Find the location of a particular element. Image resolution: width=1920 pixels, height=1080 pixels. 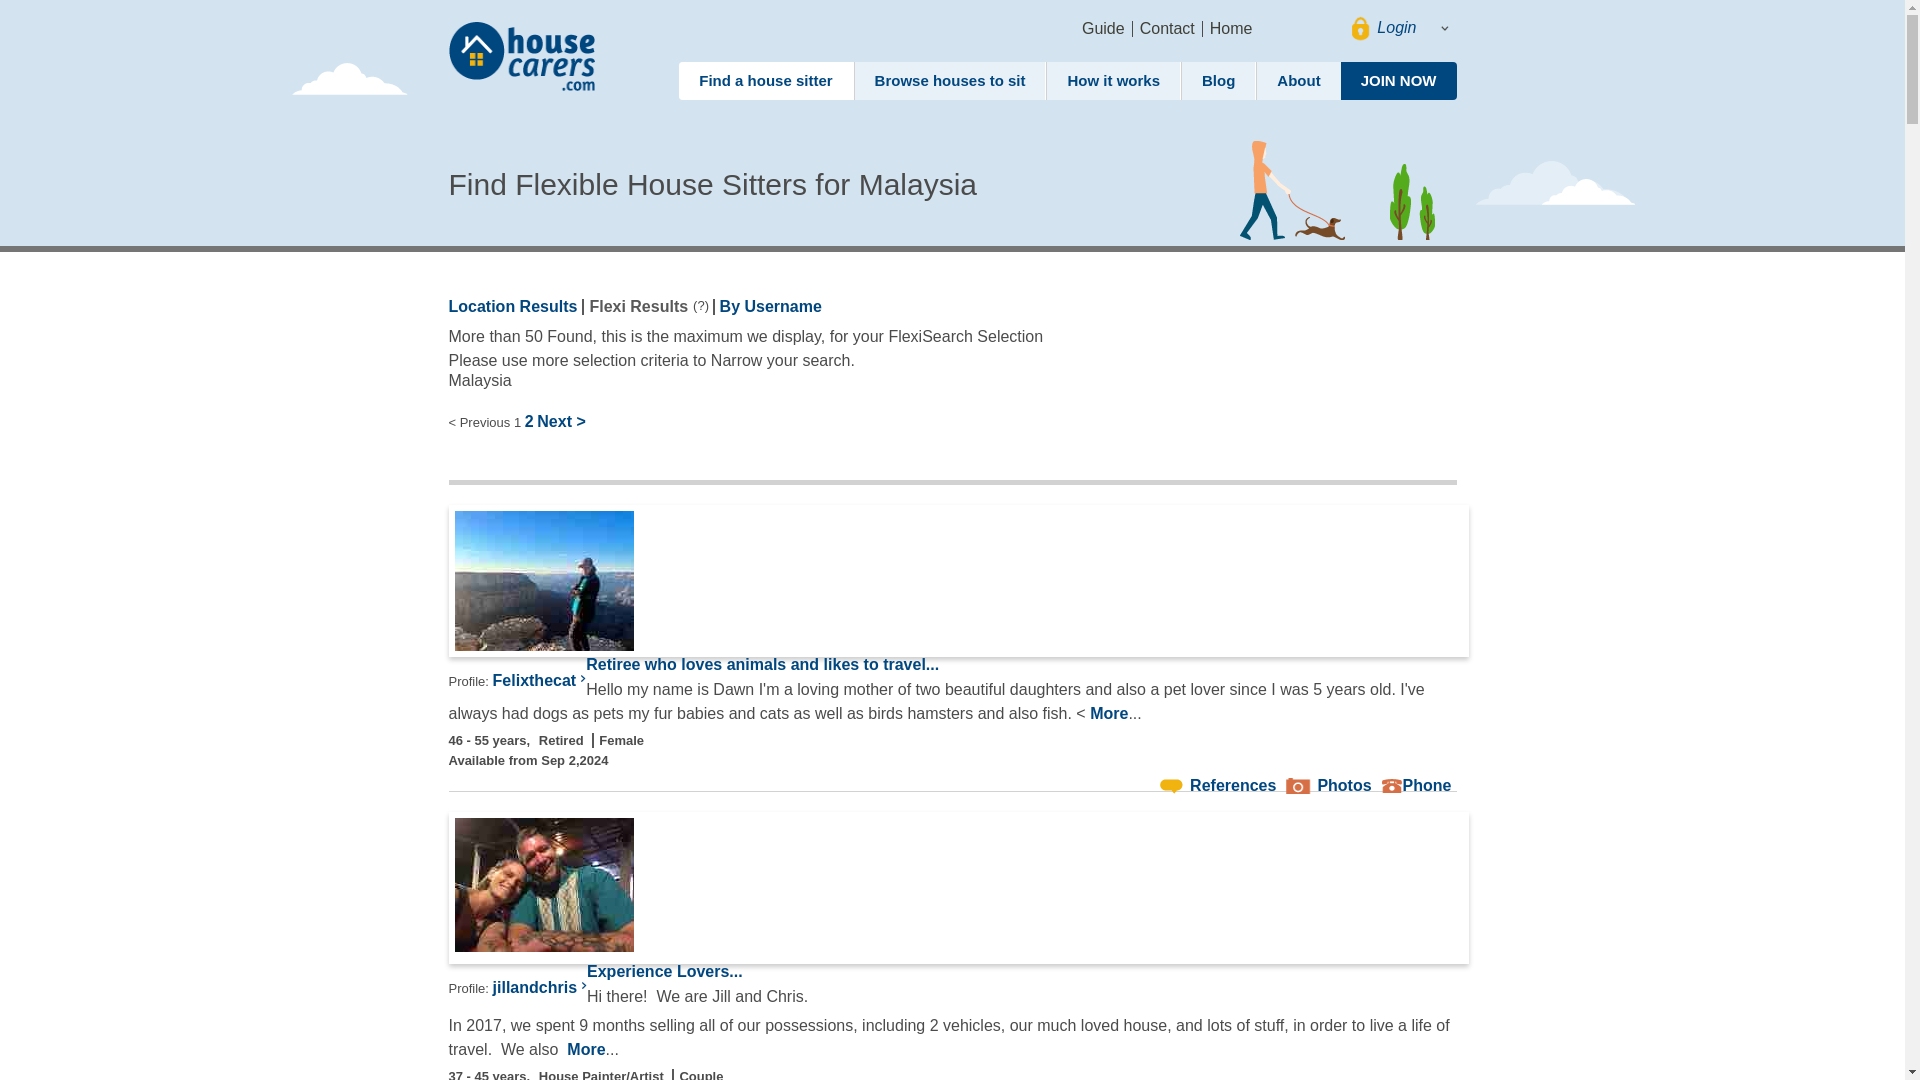

How it works is located at coordinates (1113, 80).